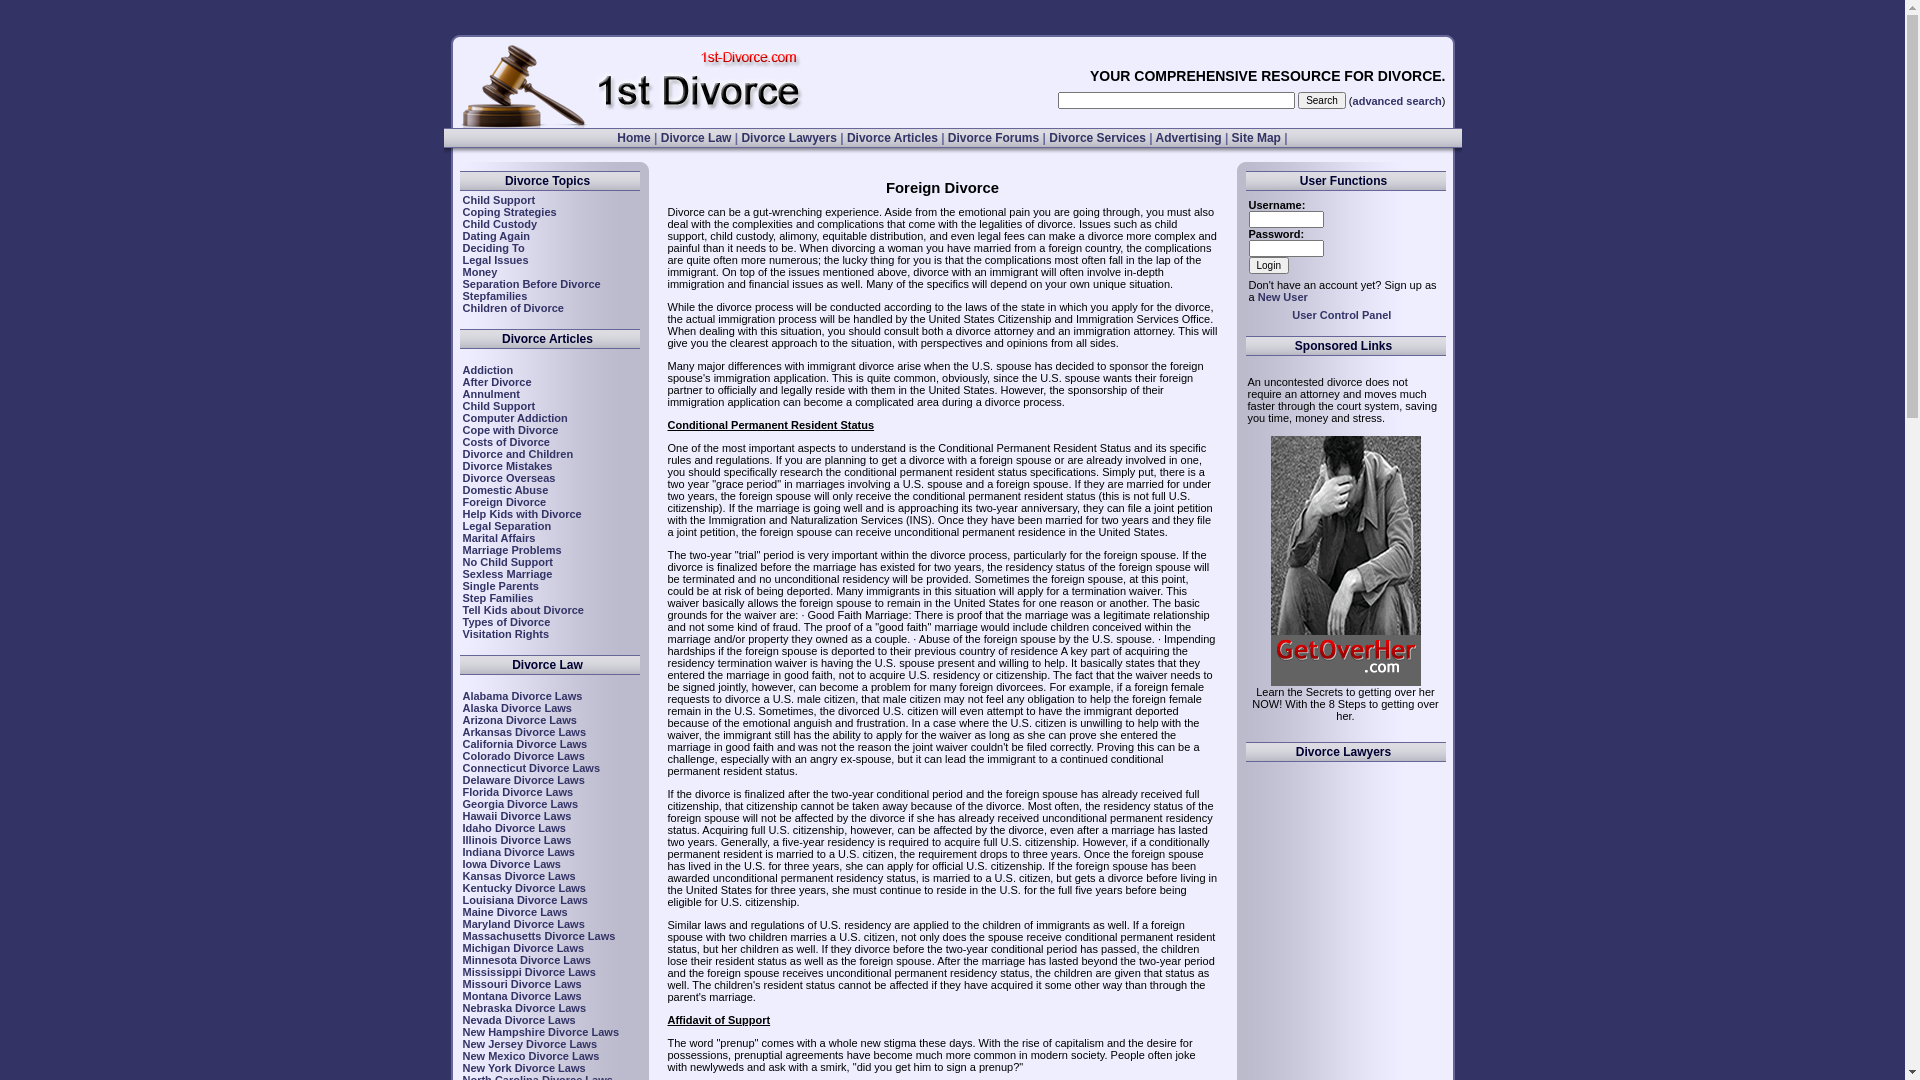 The image size is (1920, 1080). I want to click on Maine Divorce Laws, so click(514, 912).